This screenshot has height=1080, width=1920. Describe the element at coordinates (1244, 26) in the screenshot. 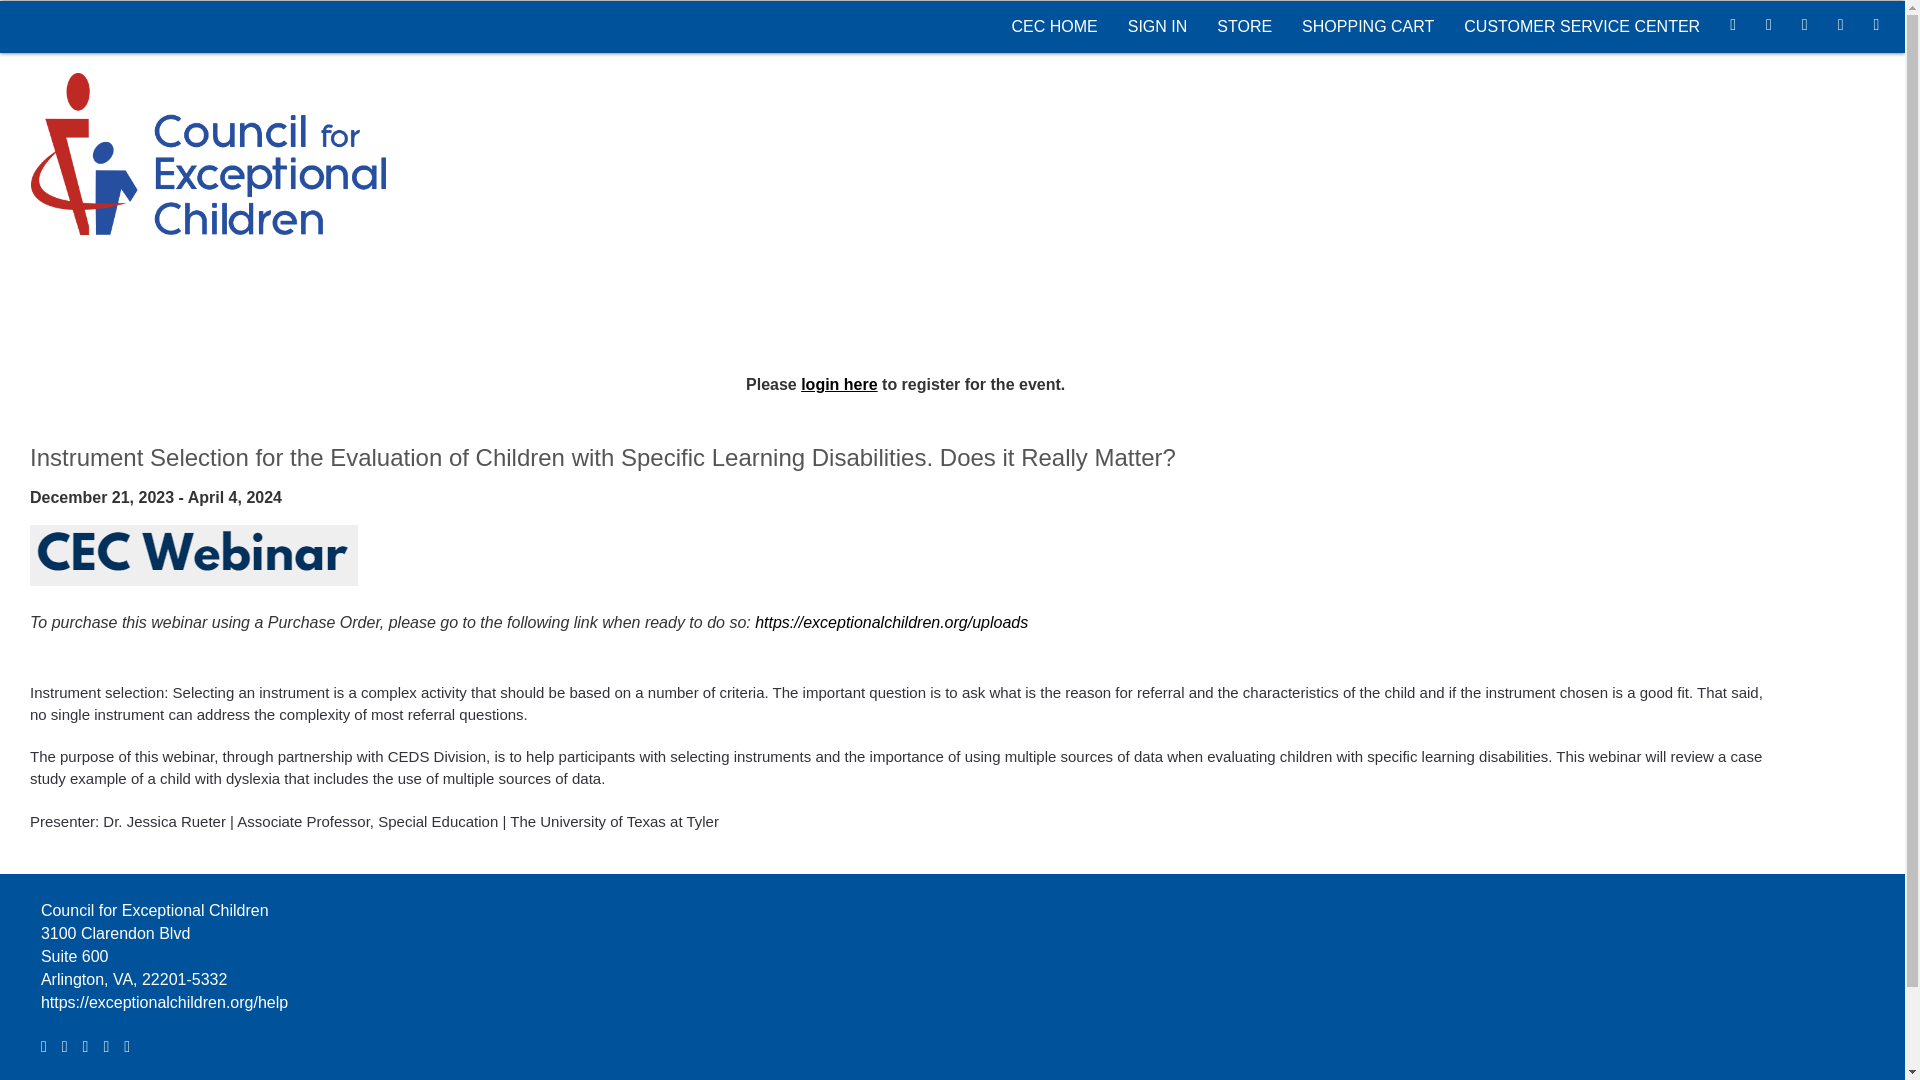

I see `CEC Store` at that location.